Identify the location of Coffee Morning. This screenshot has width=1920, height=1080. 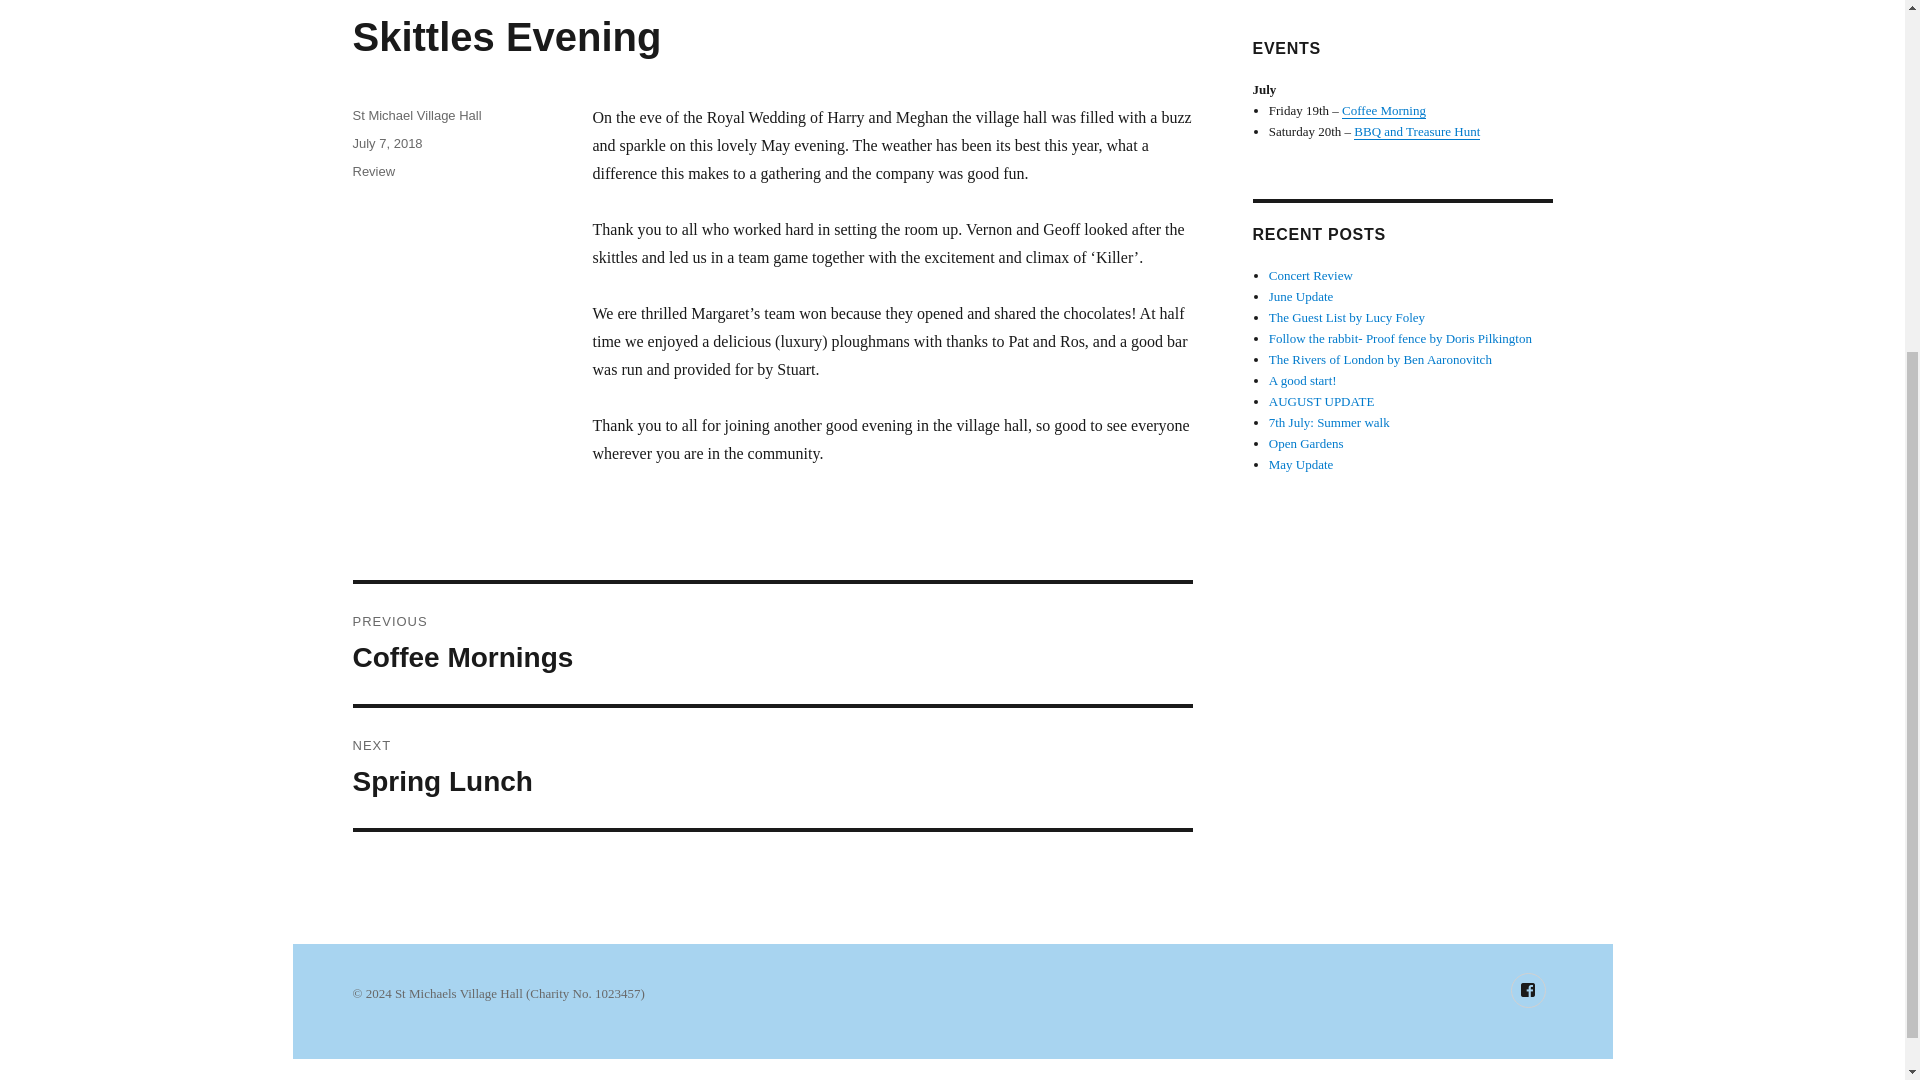
(1384, 110).